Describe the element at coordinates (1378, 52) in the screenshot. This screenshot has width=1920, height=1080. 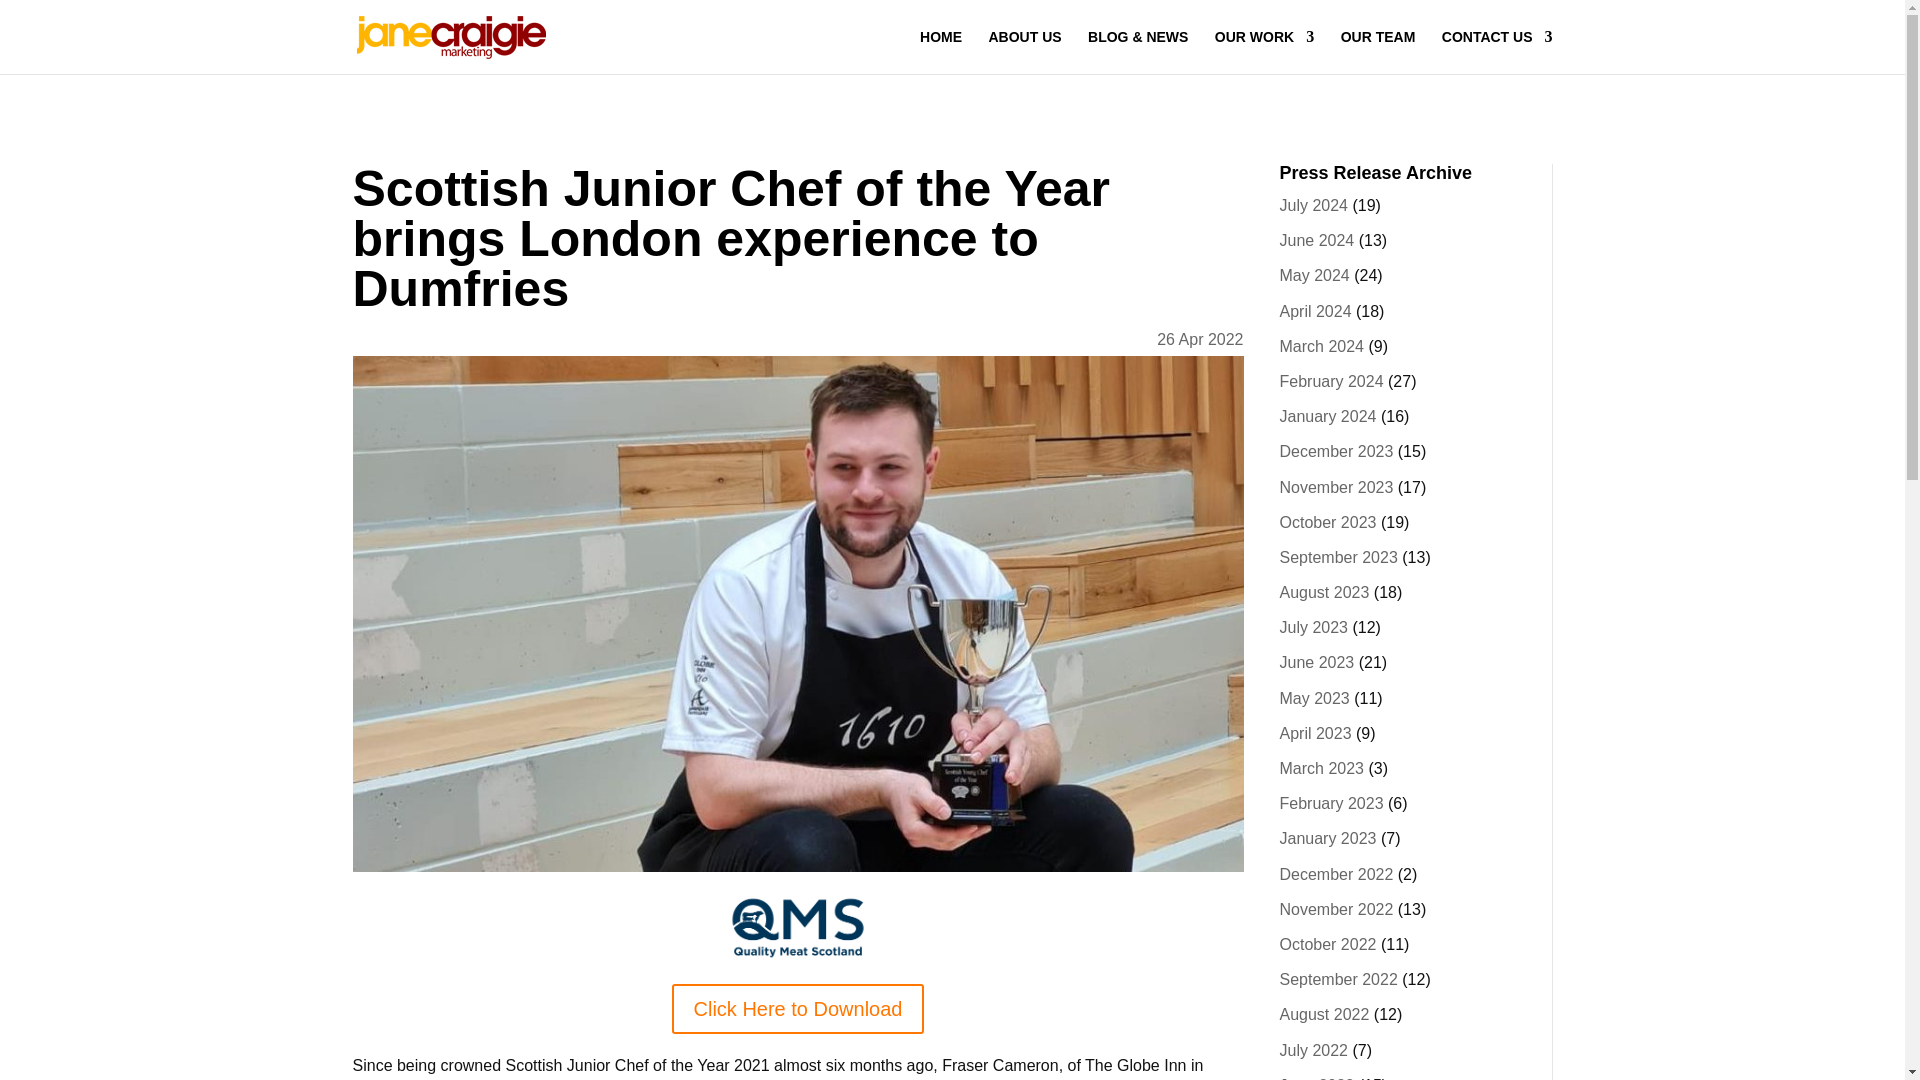
I see `OUR TEAM` at that location.